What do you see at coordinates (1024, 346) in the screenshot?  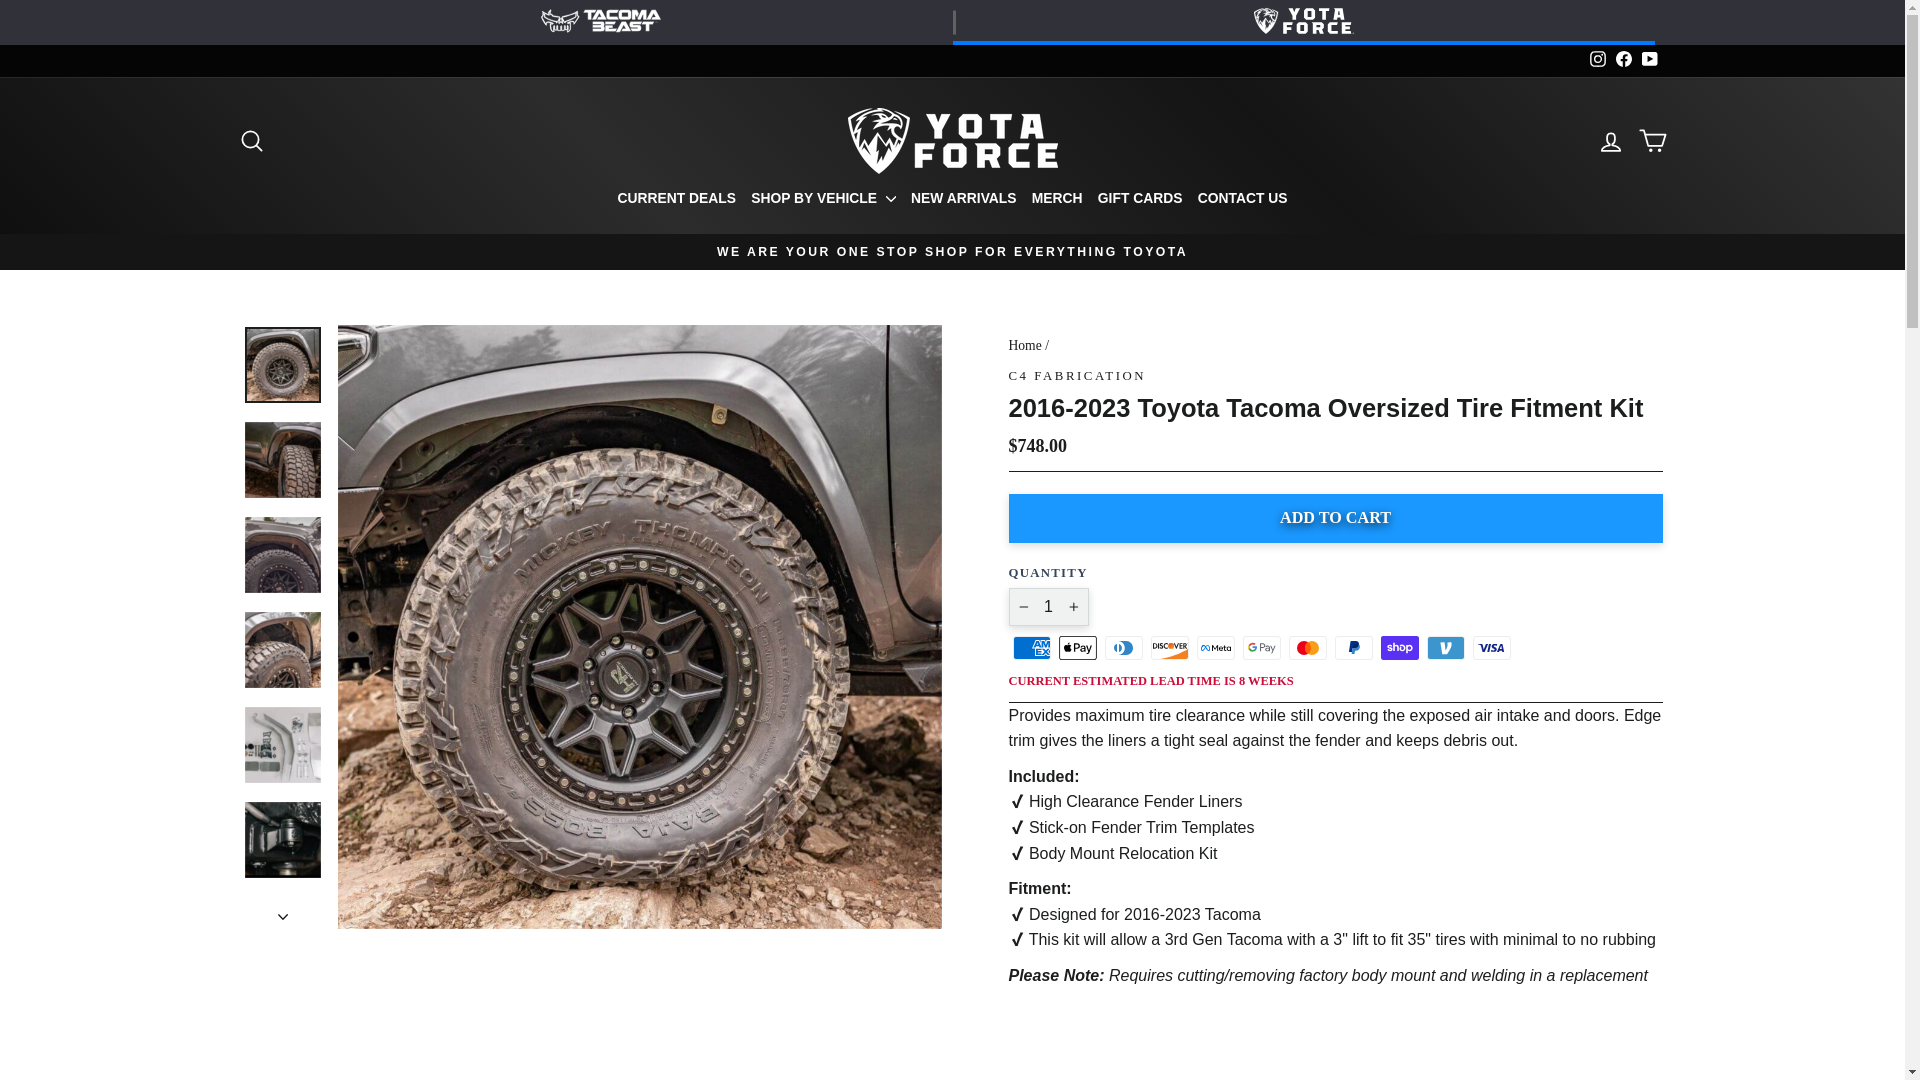 I see `Back to the frontpage` at bounding box center [1024, 346].